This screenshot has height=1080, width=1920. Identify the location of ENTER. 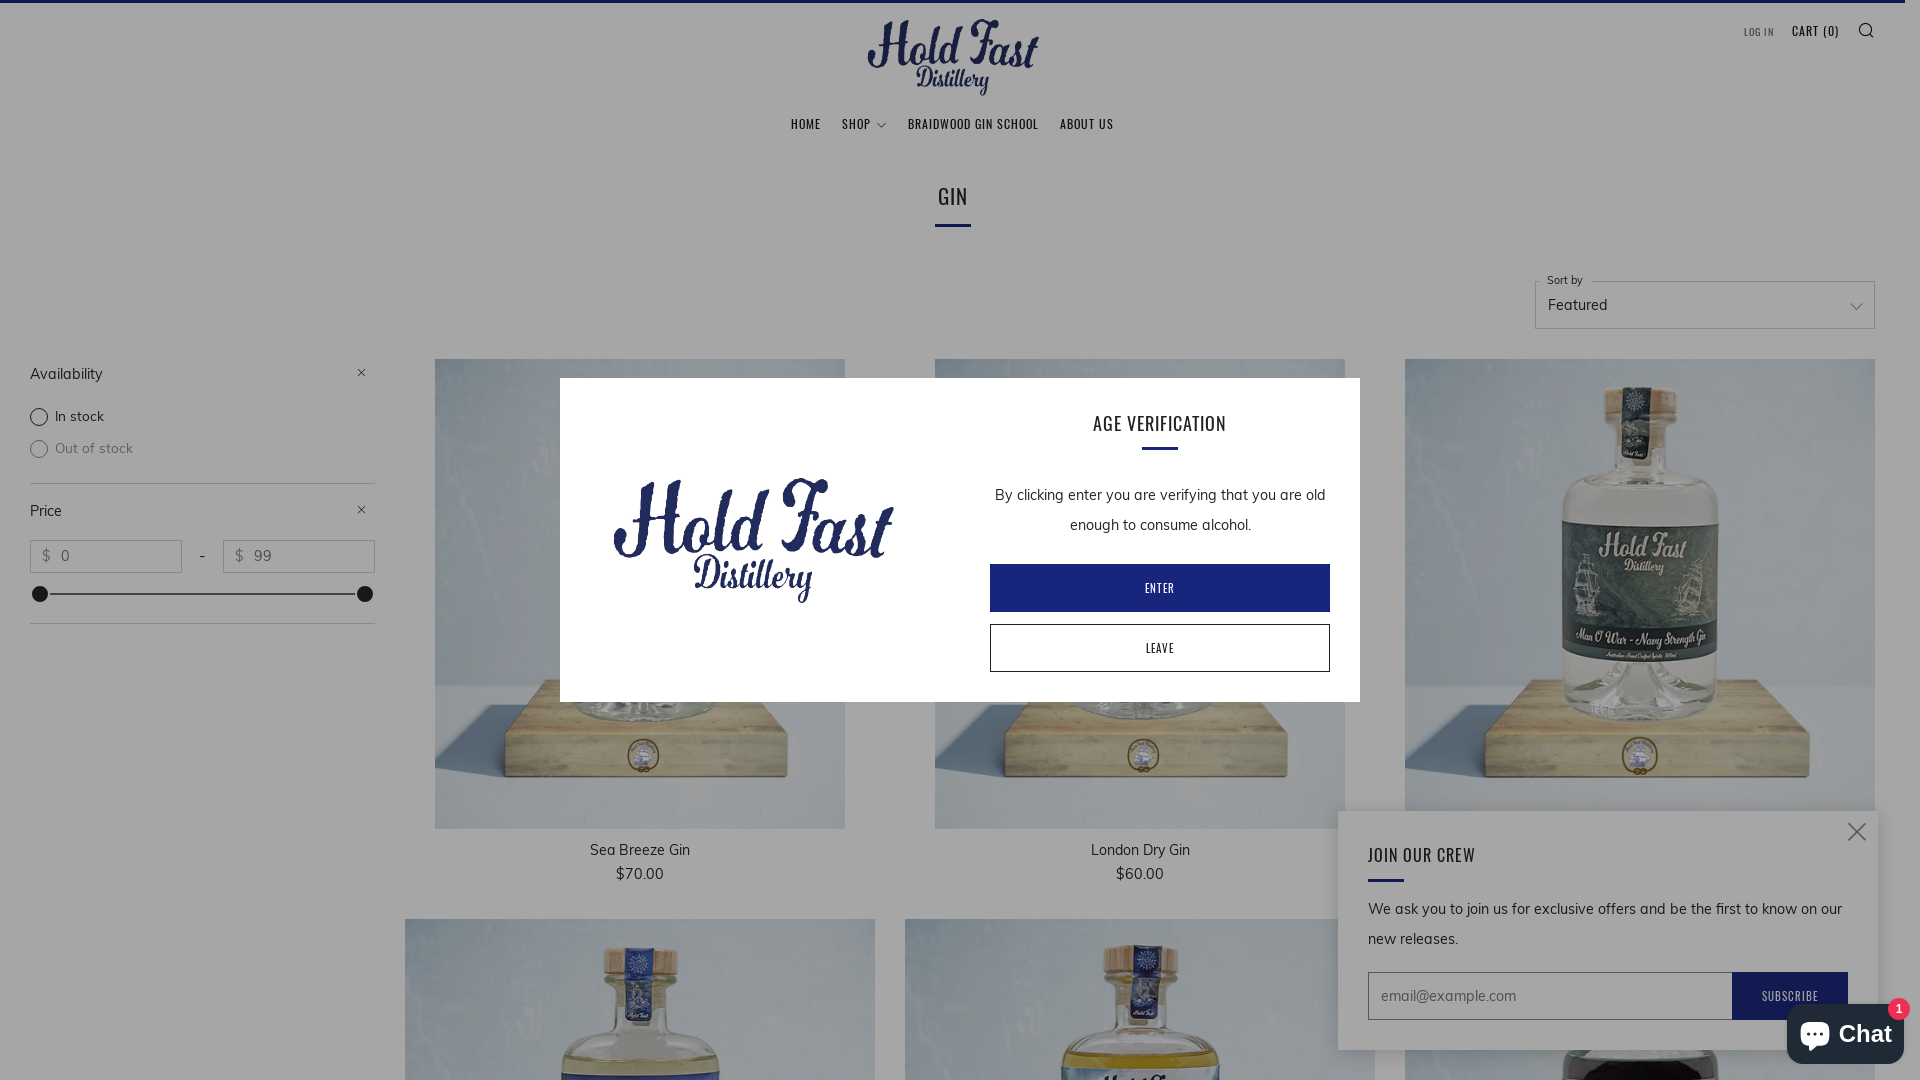
(1160, 588).